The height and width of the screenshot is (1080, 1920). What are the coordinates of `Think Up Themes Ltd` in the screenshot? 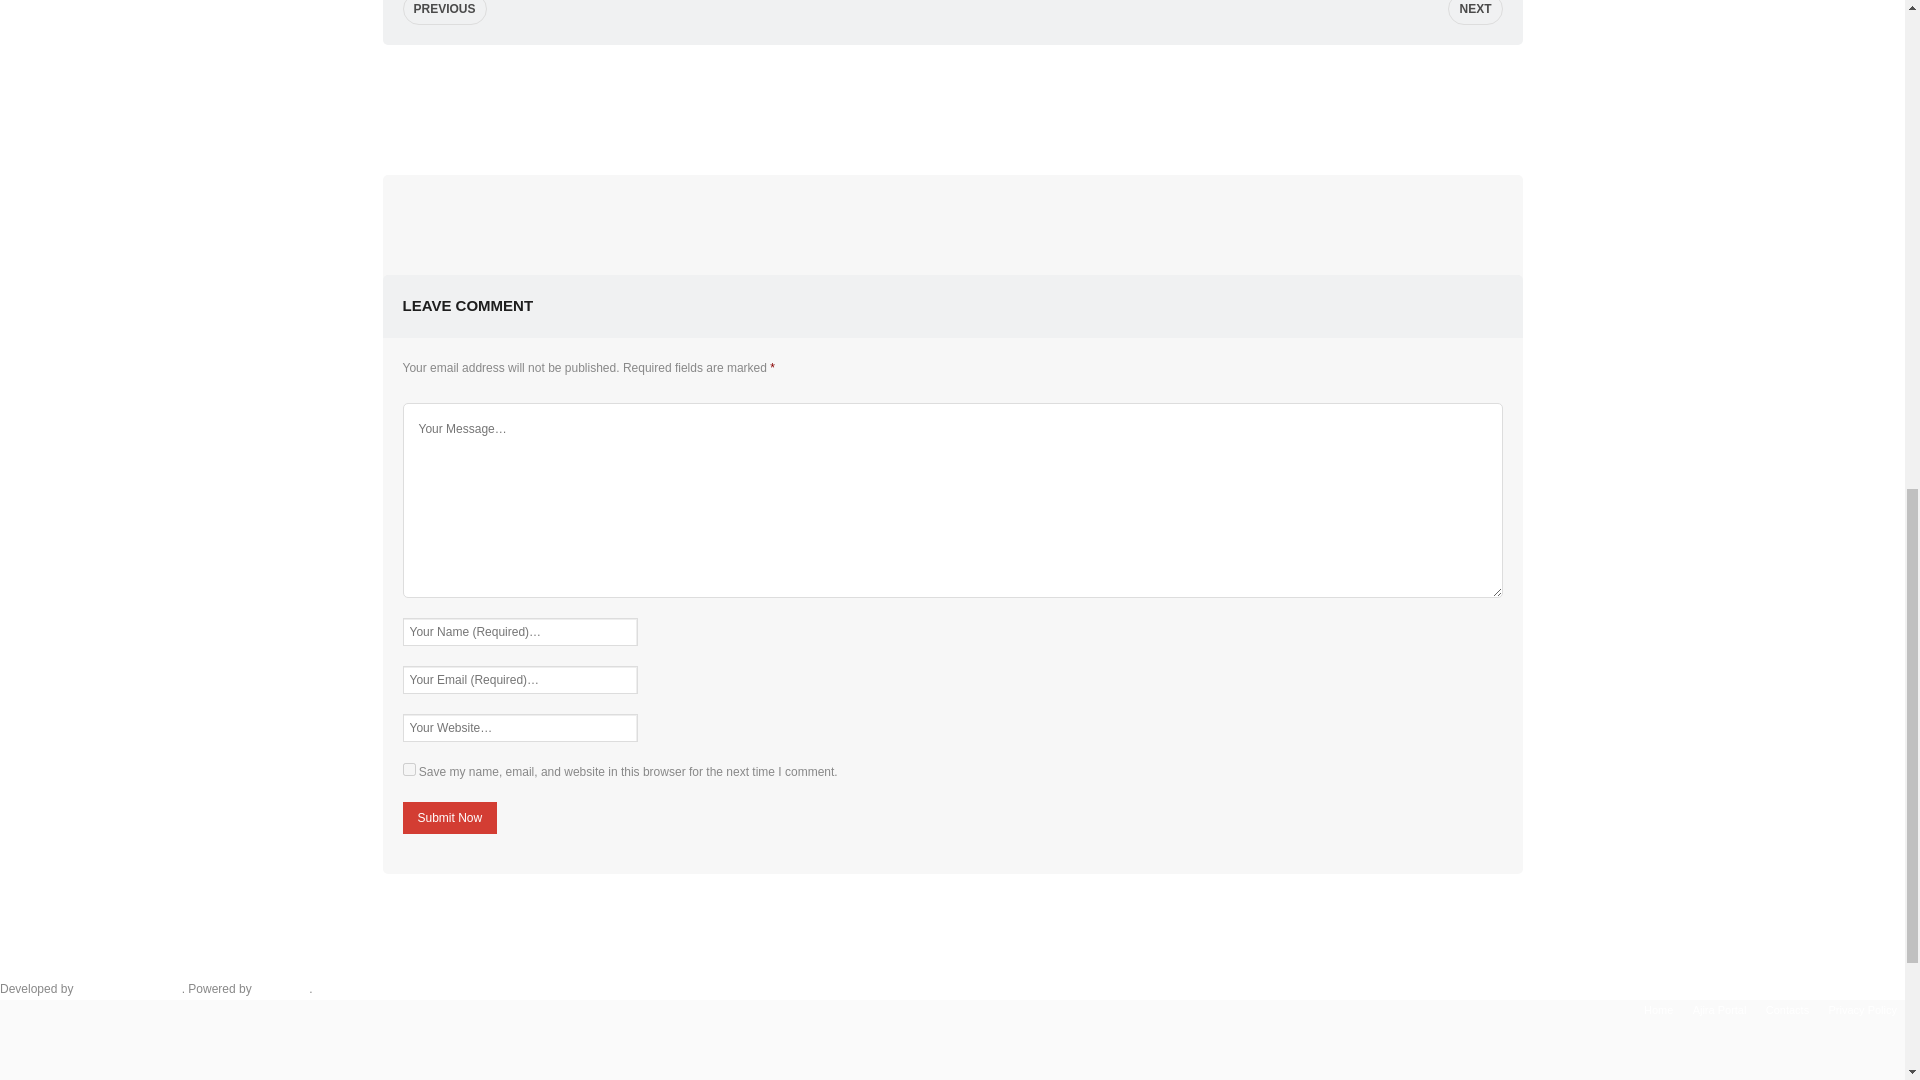 It's located at (129, 988).